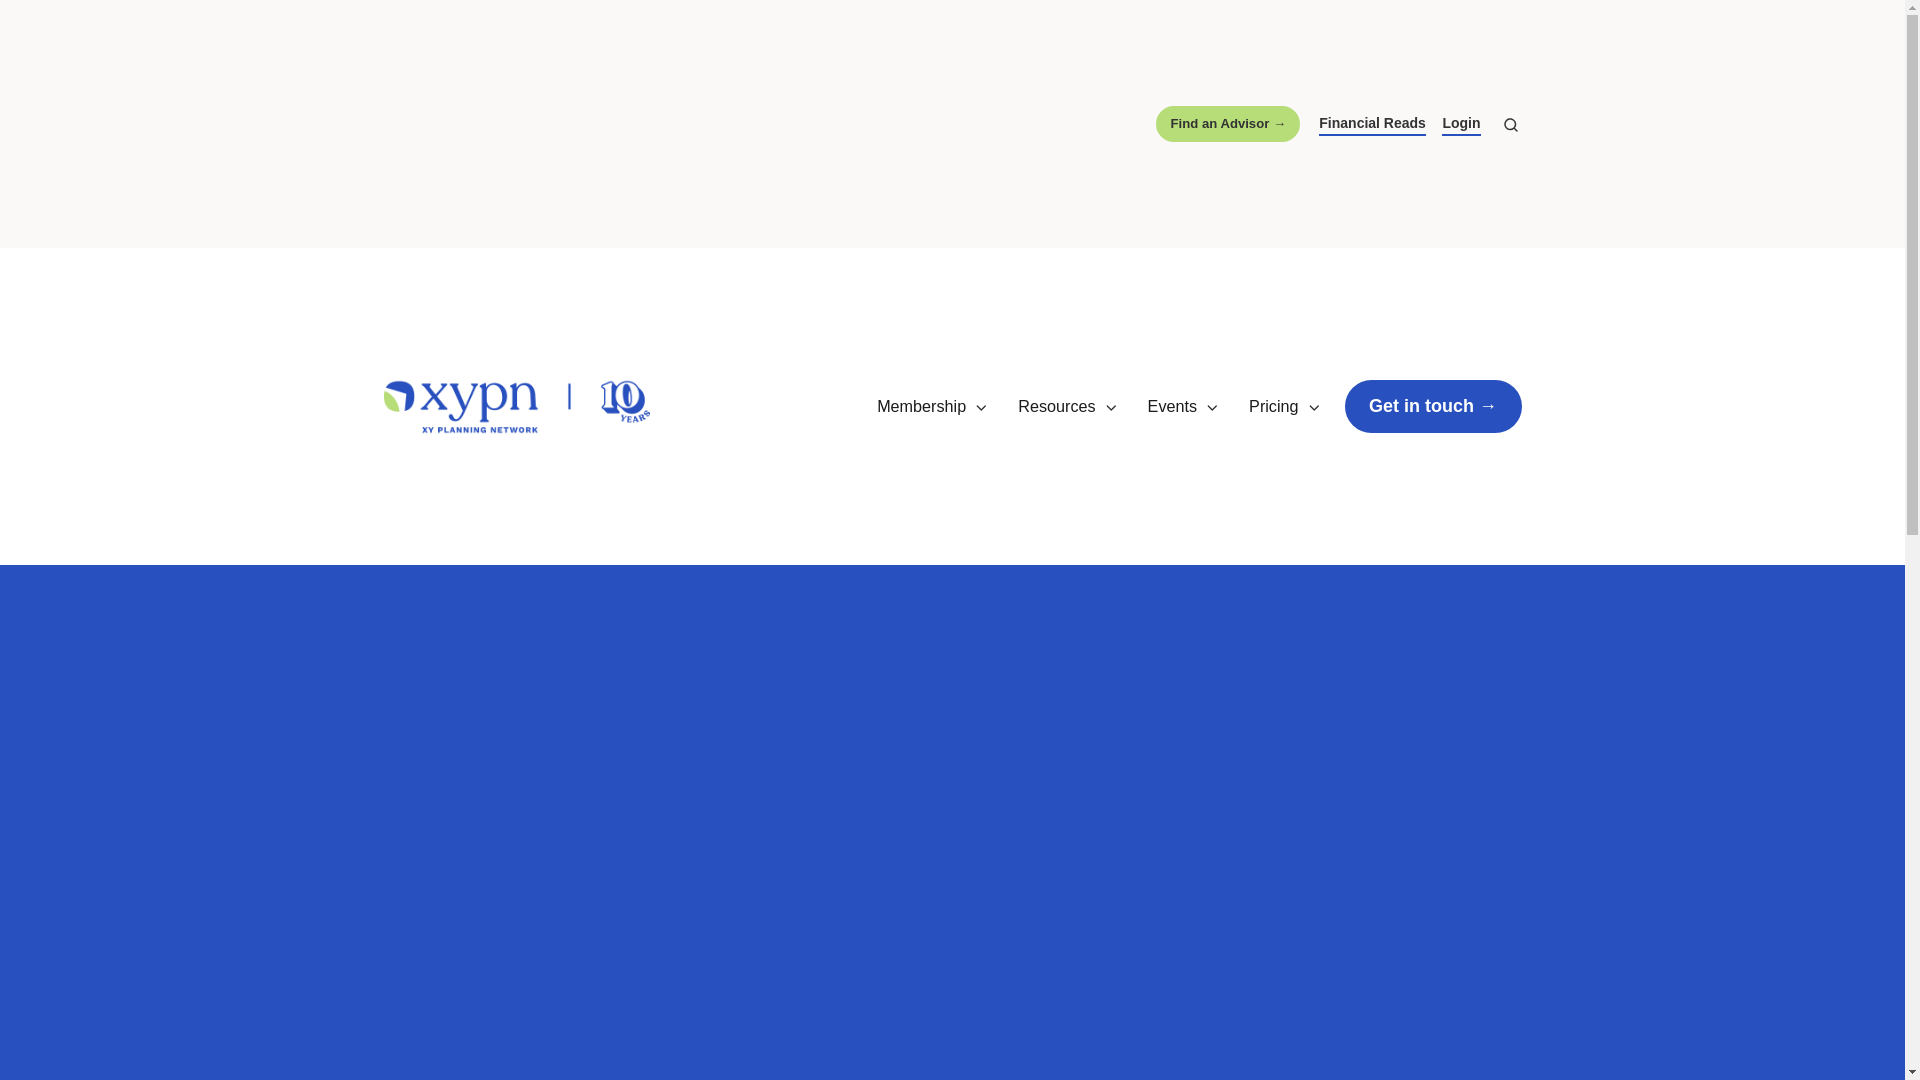 Image resolution: width=1920 pixels, height=1080 pixels. Describe the element at coordinates (1460, 125) in the screenshot. I see `Login` at that location.